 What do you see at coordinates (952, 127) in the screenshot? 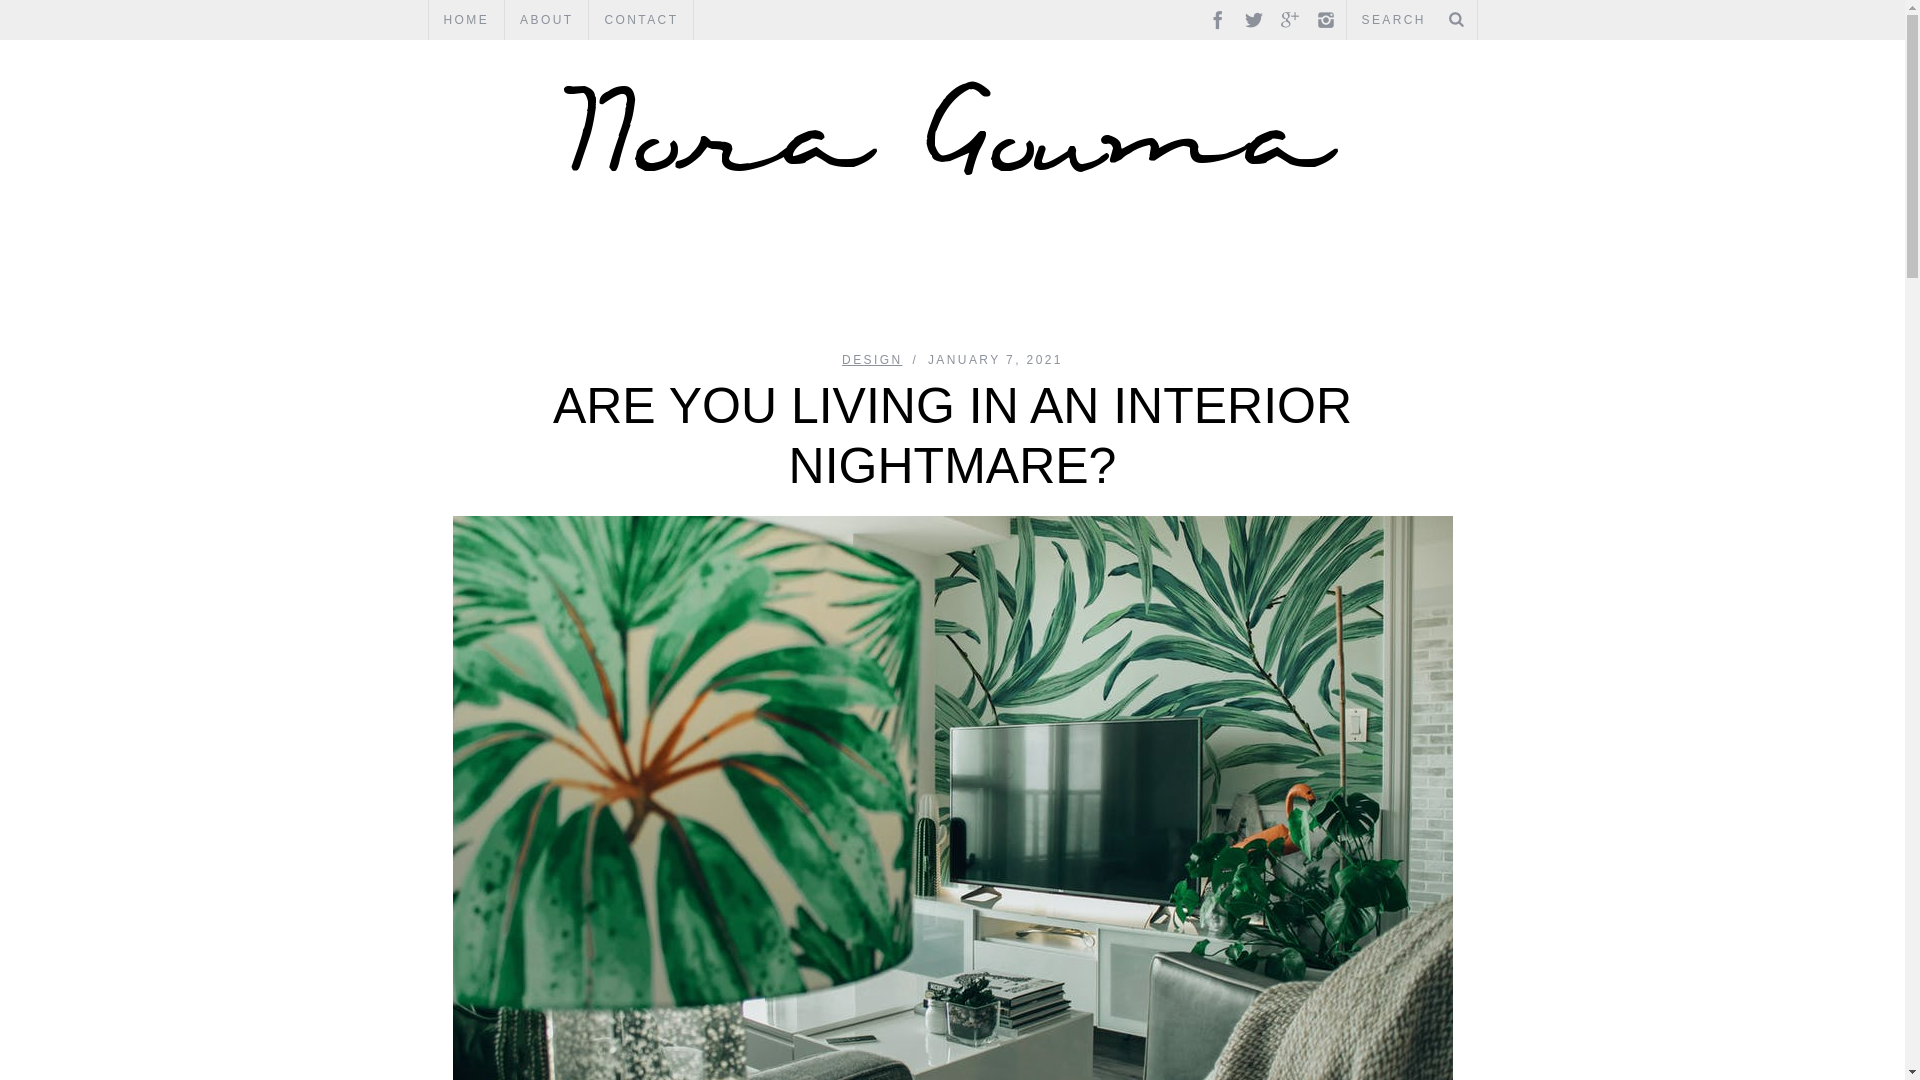
I see ` - ` at bounding box center [952, 127].